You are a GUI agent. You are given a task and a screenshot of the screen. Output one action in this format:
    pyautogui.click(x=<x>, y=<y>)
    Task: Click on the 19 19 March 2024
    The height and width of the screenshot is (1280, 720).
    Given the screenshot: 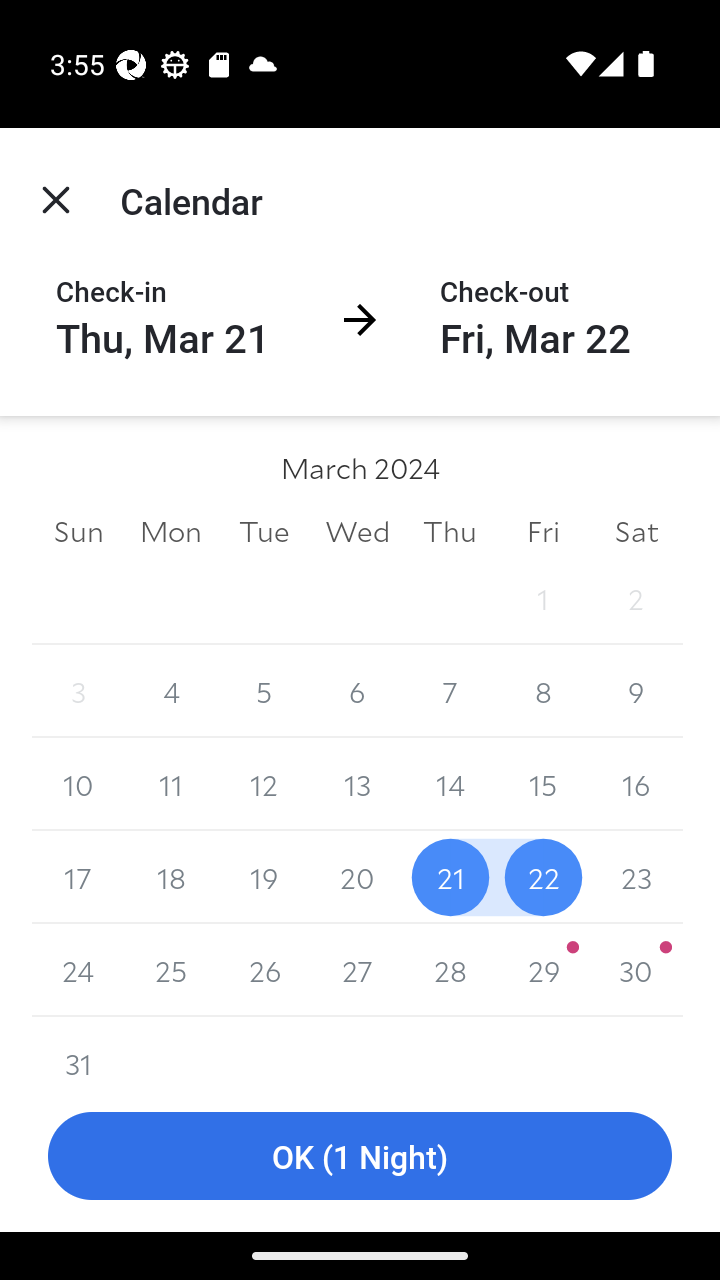 What is the action you would take?
    pyautogui.click(x=264, y=877)
    